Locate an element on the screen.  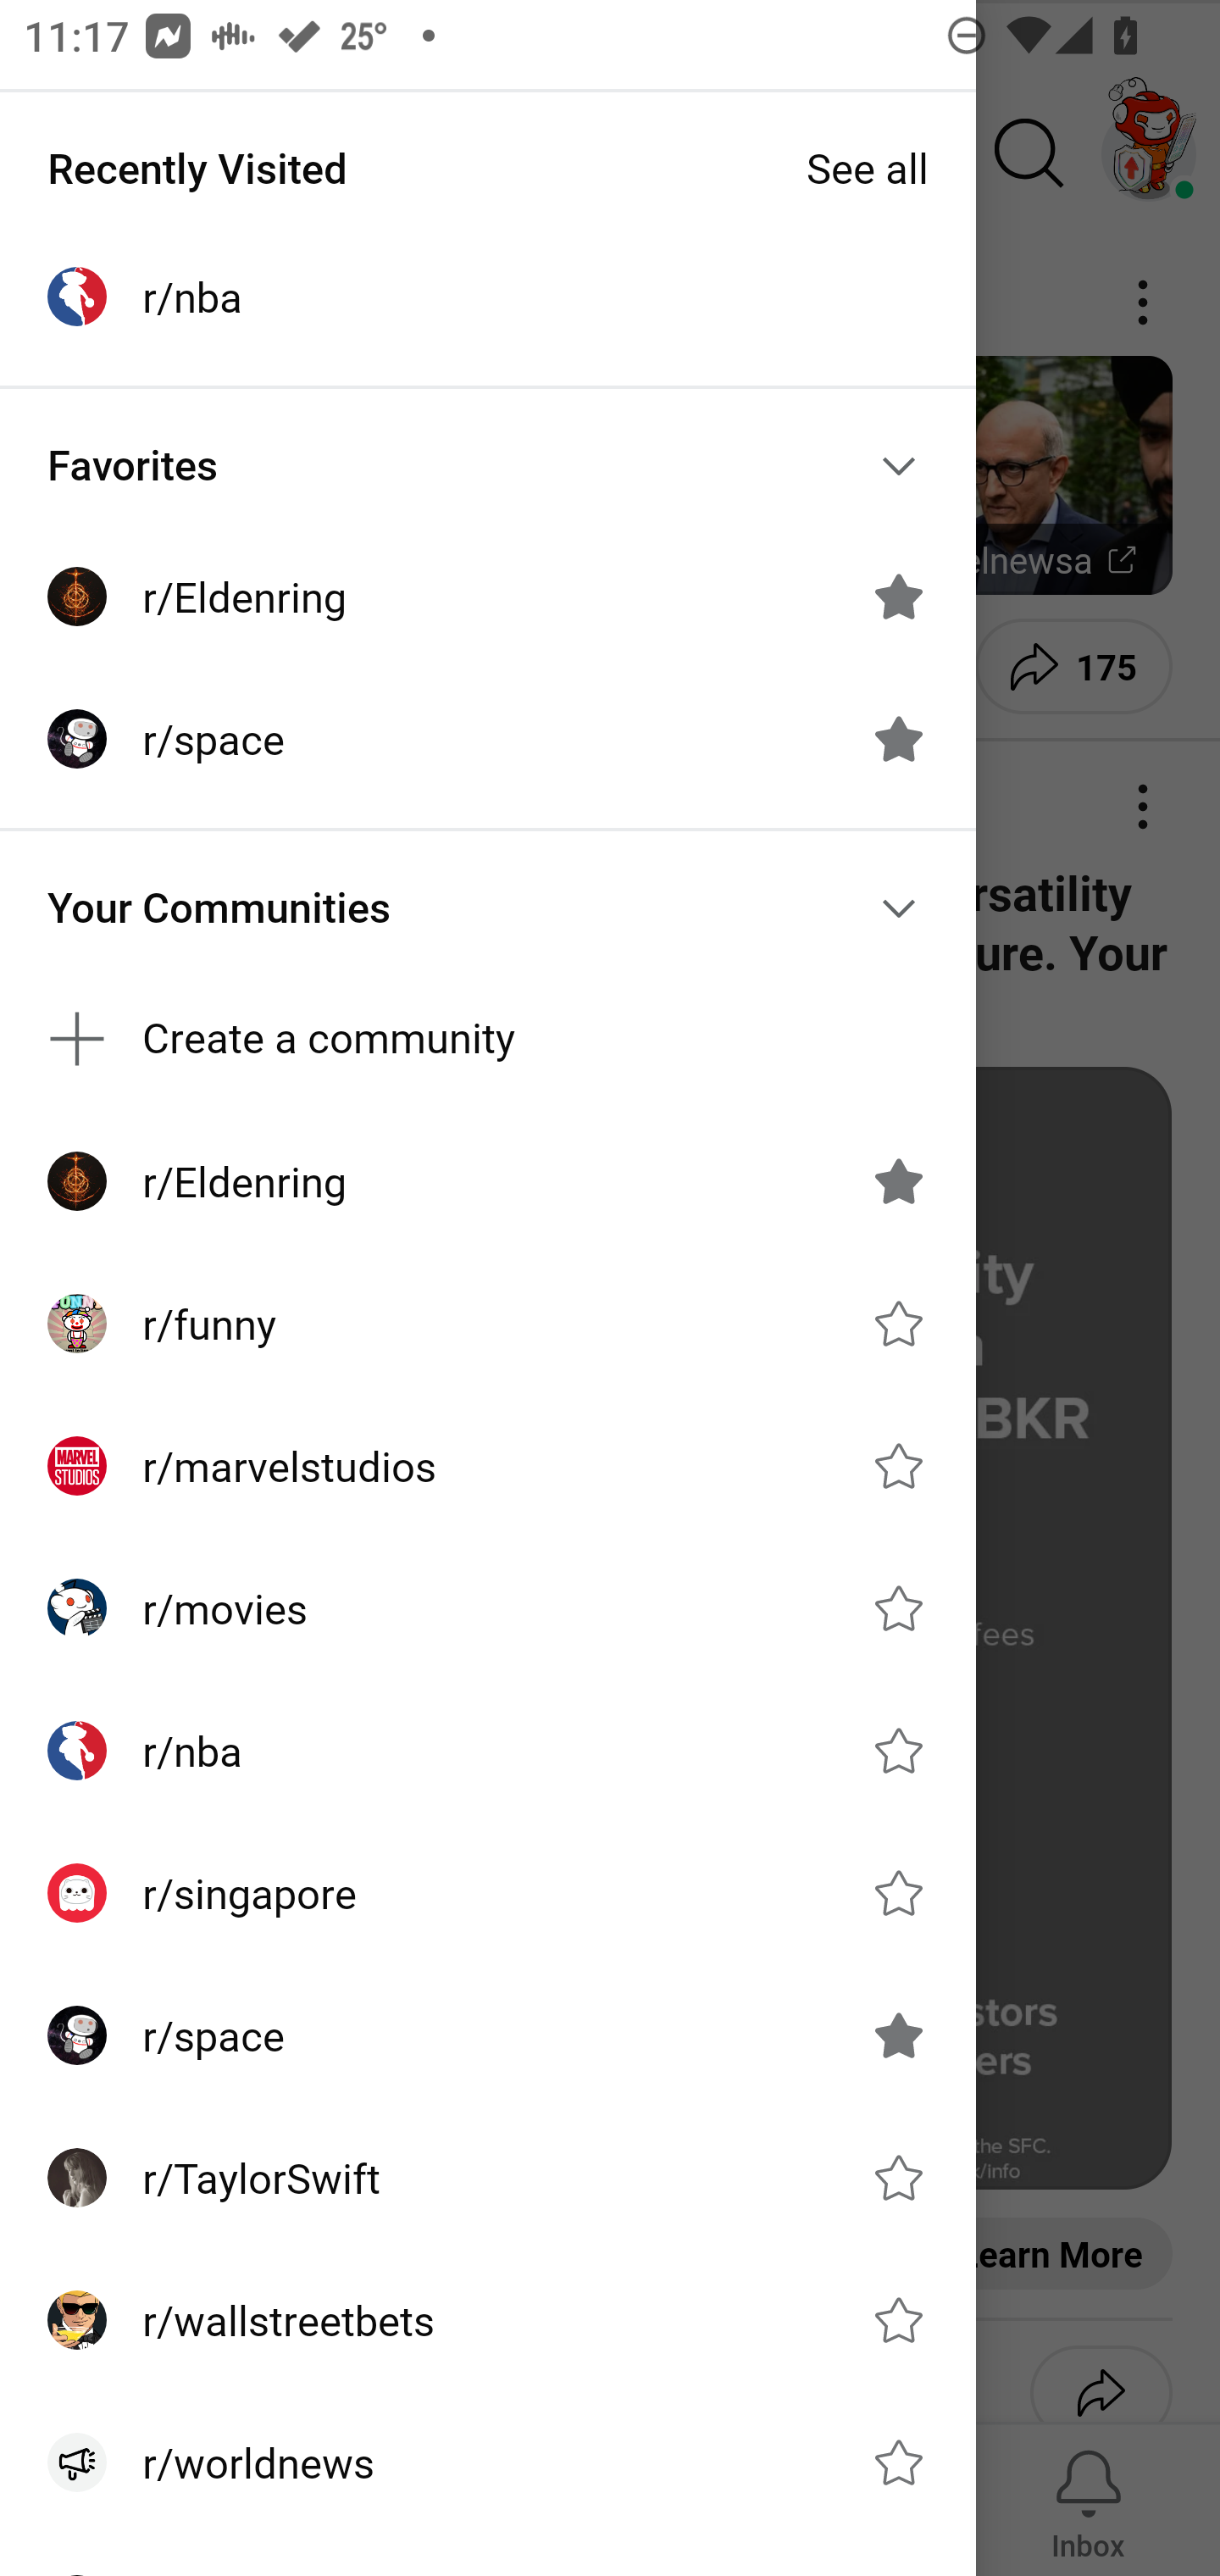
Unfavorite r/Eldenring is located at coordinates (898, 597).